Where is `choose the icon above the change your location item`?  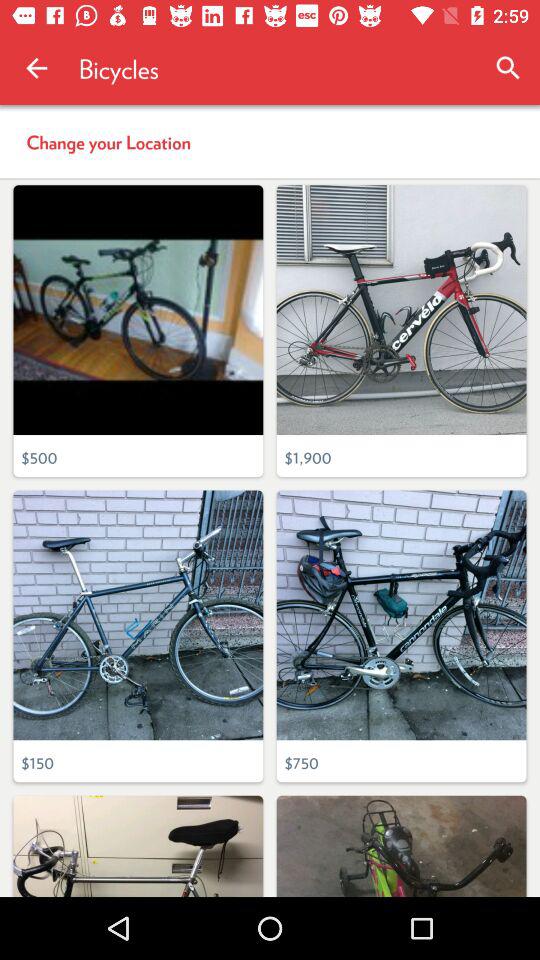
choose the icon above the change your location item is located at coordinates (508, 68).